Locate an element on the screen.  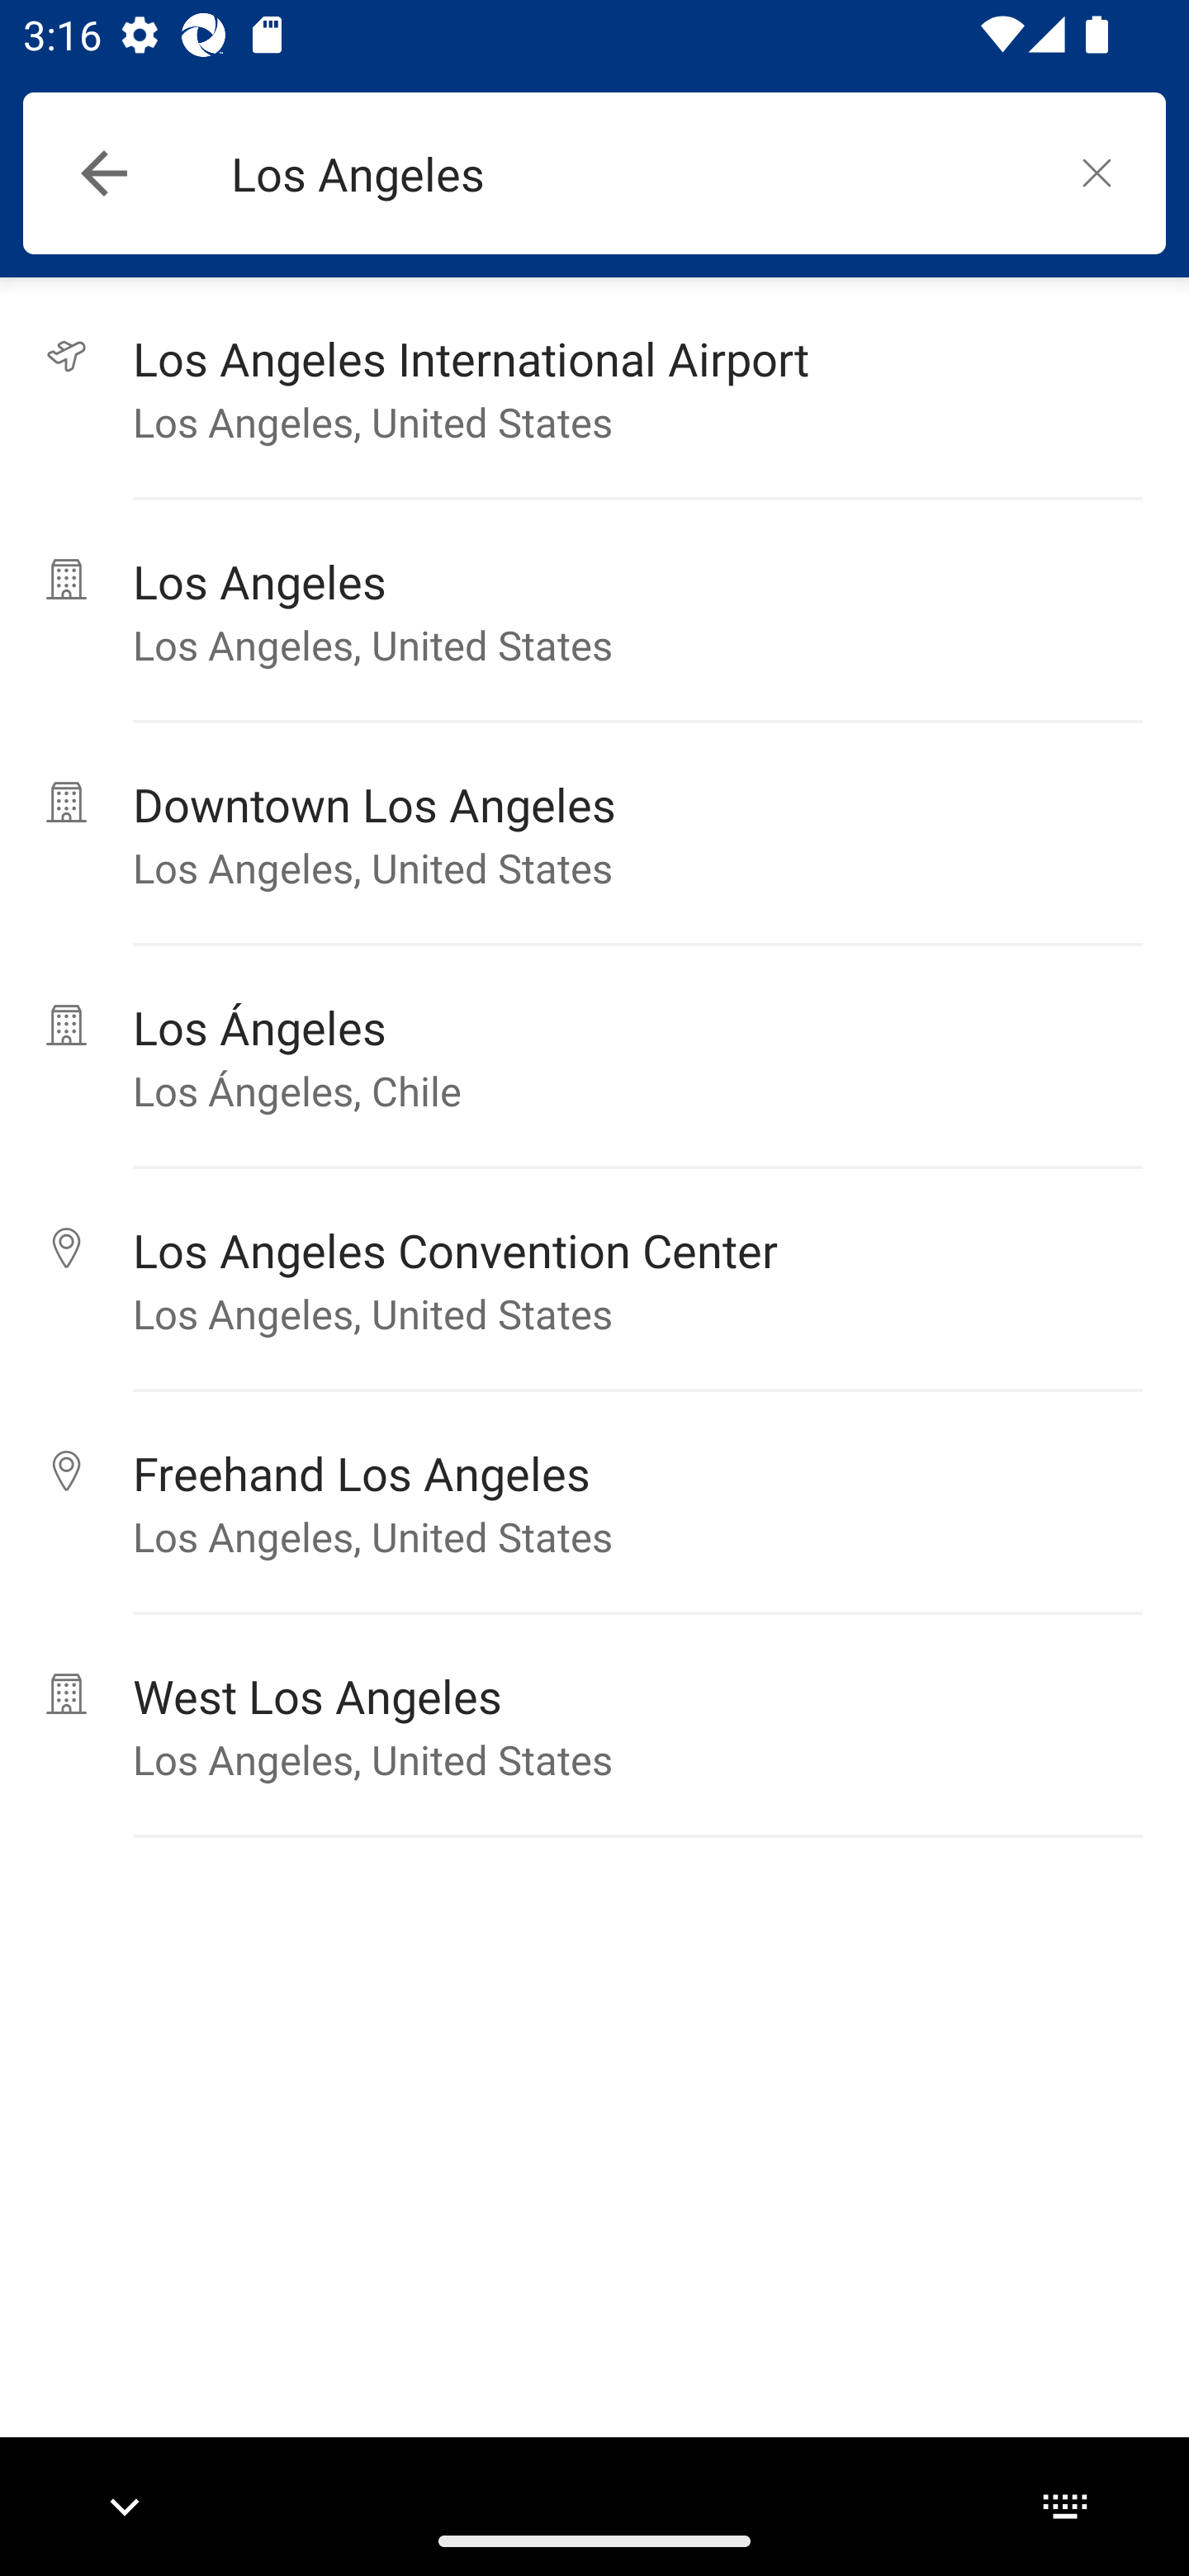
놕 is located at coordinates (1097, 172).